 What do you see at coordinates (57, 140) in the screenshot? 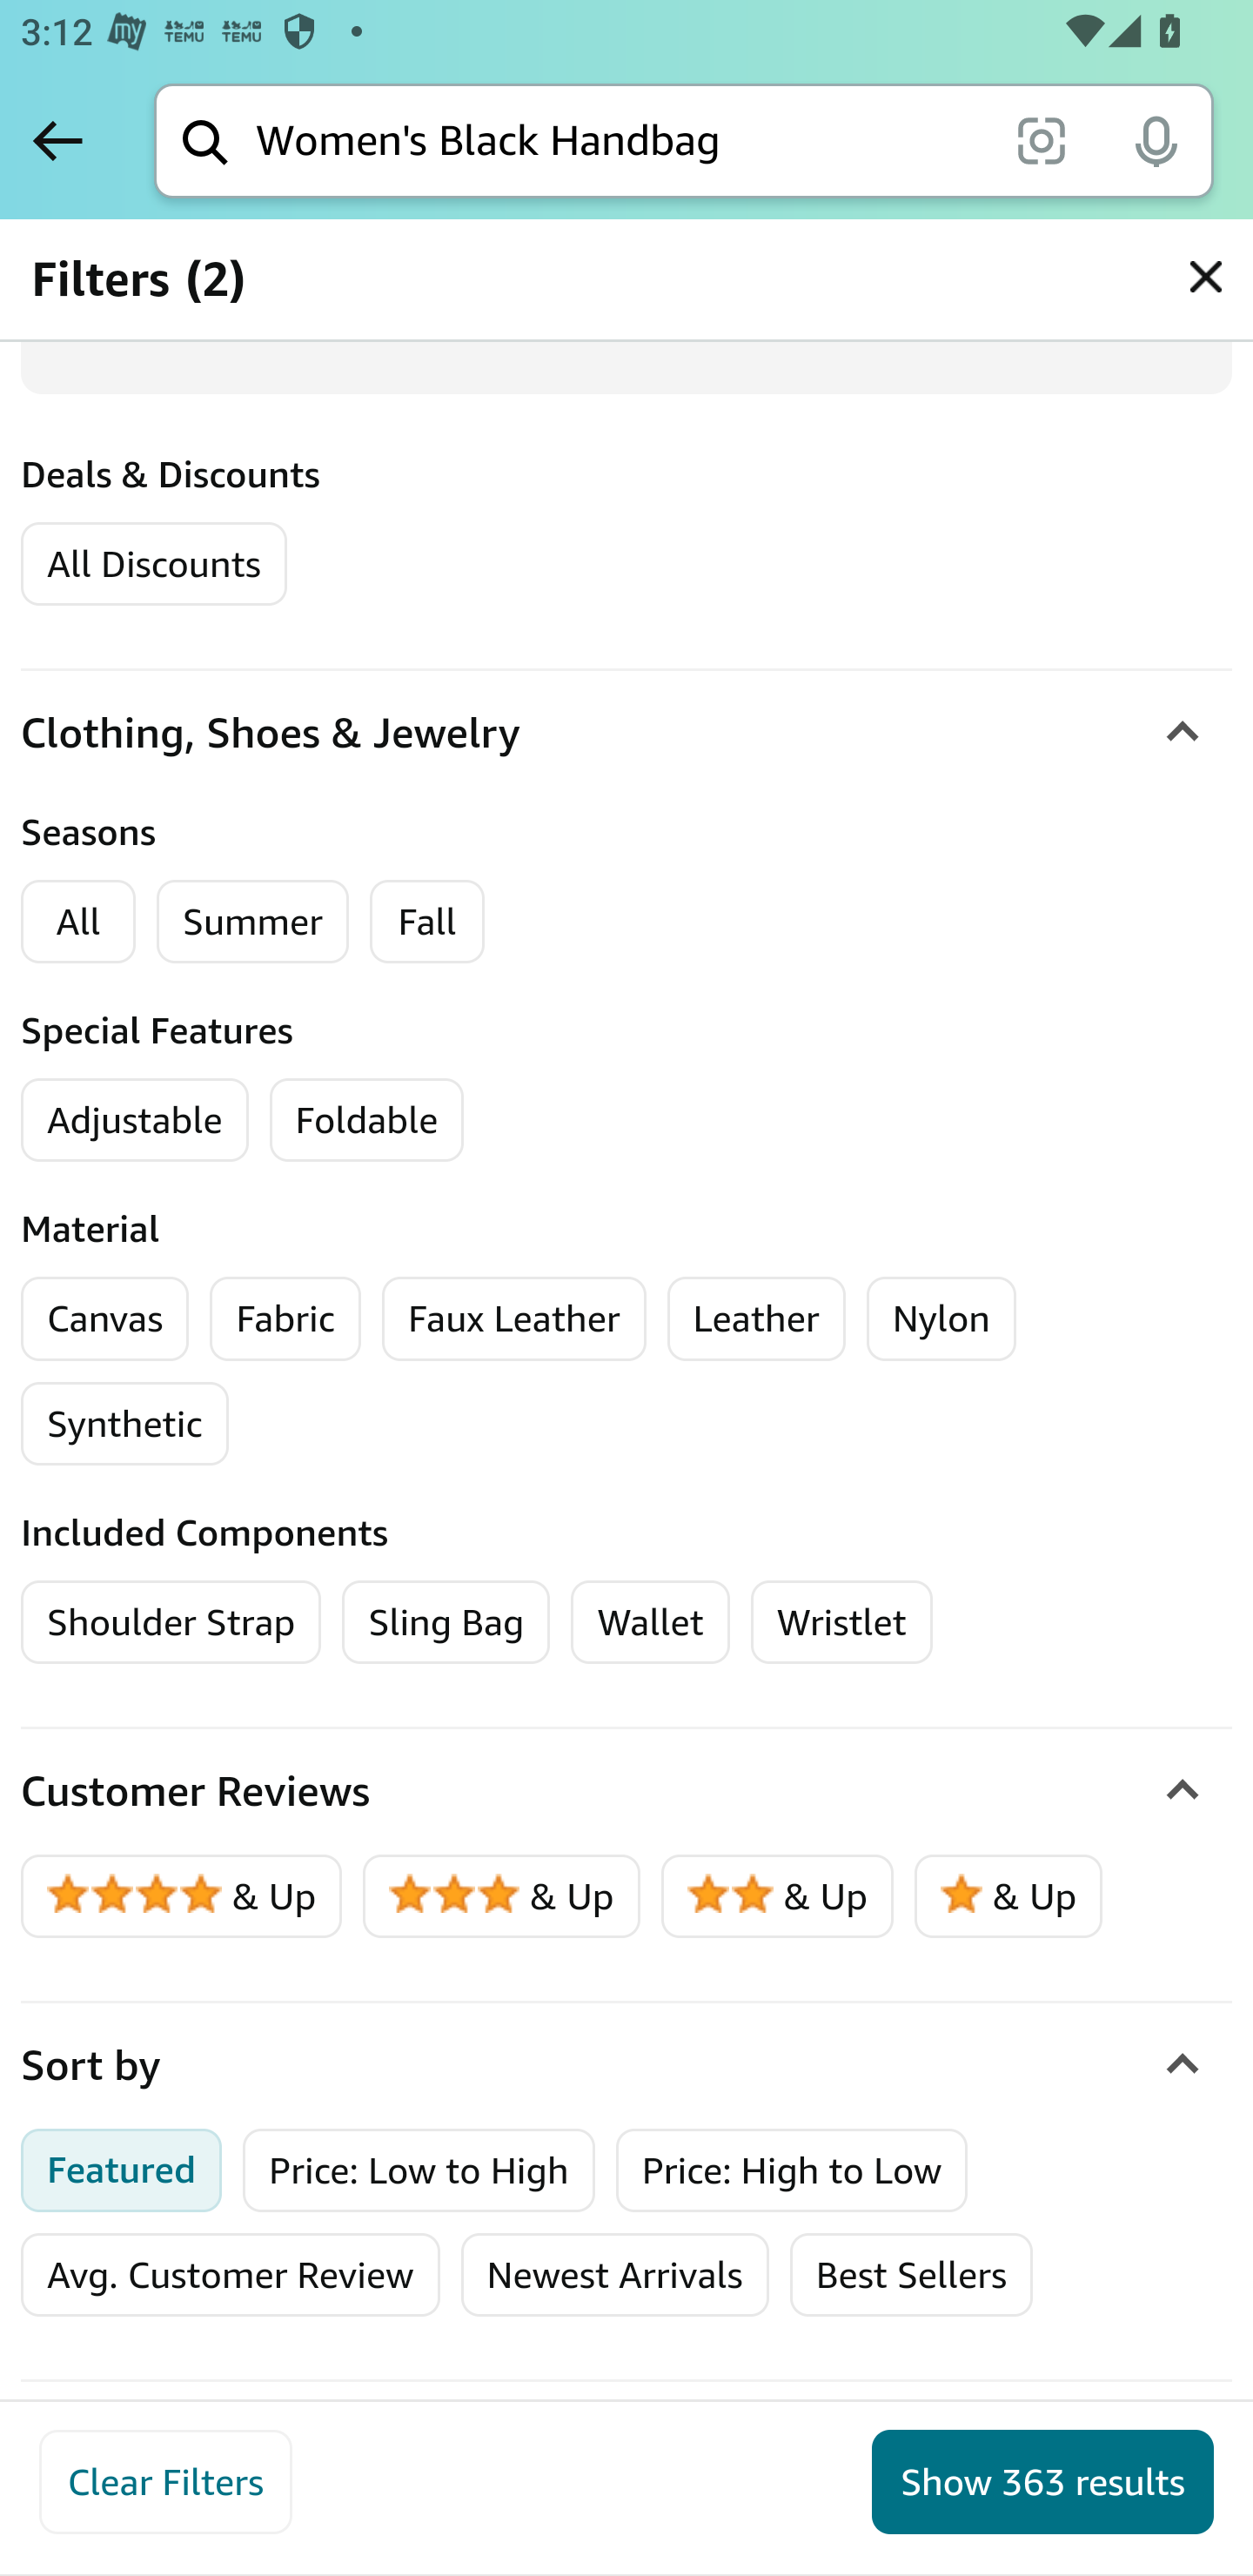
I see `Back` at bounding box center [57, 140].